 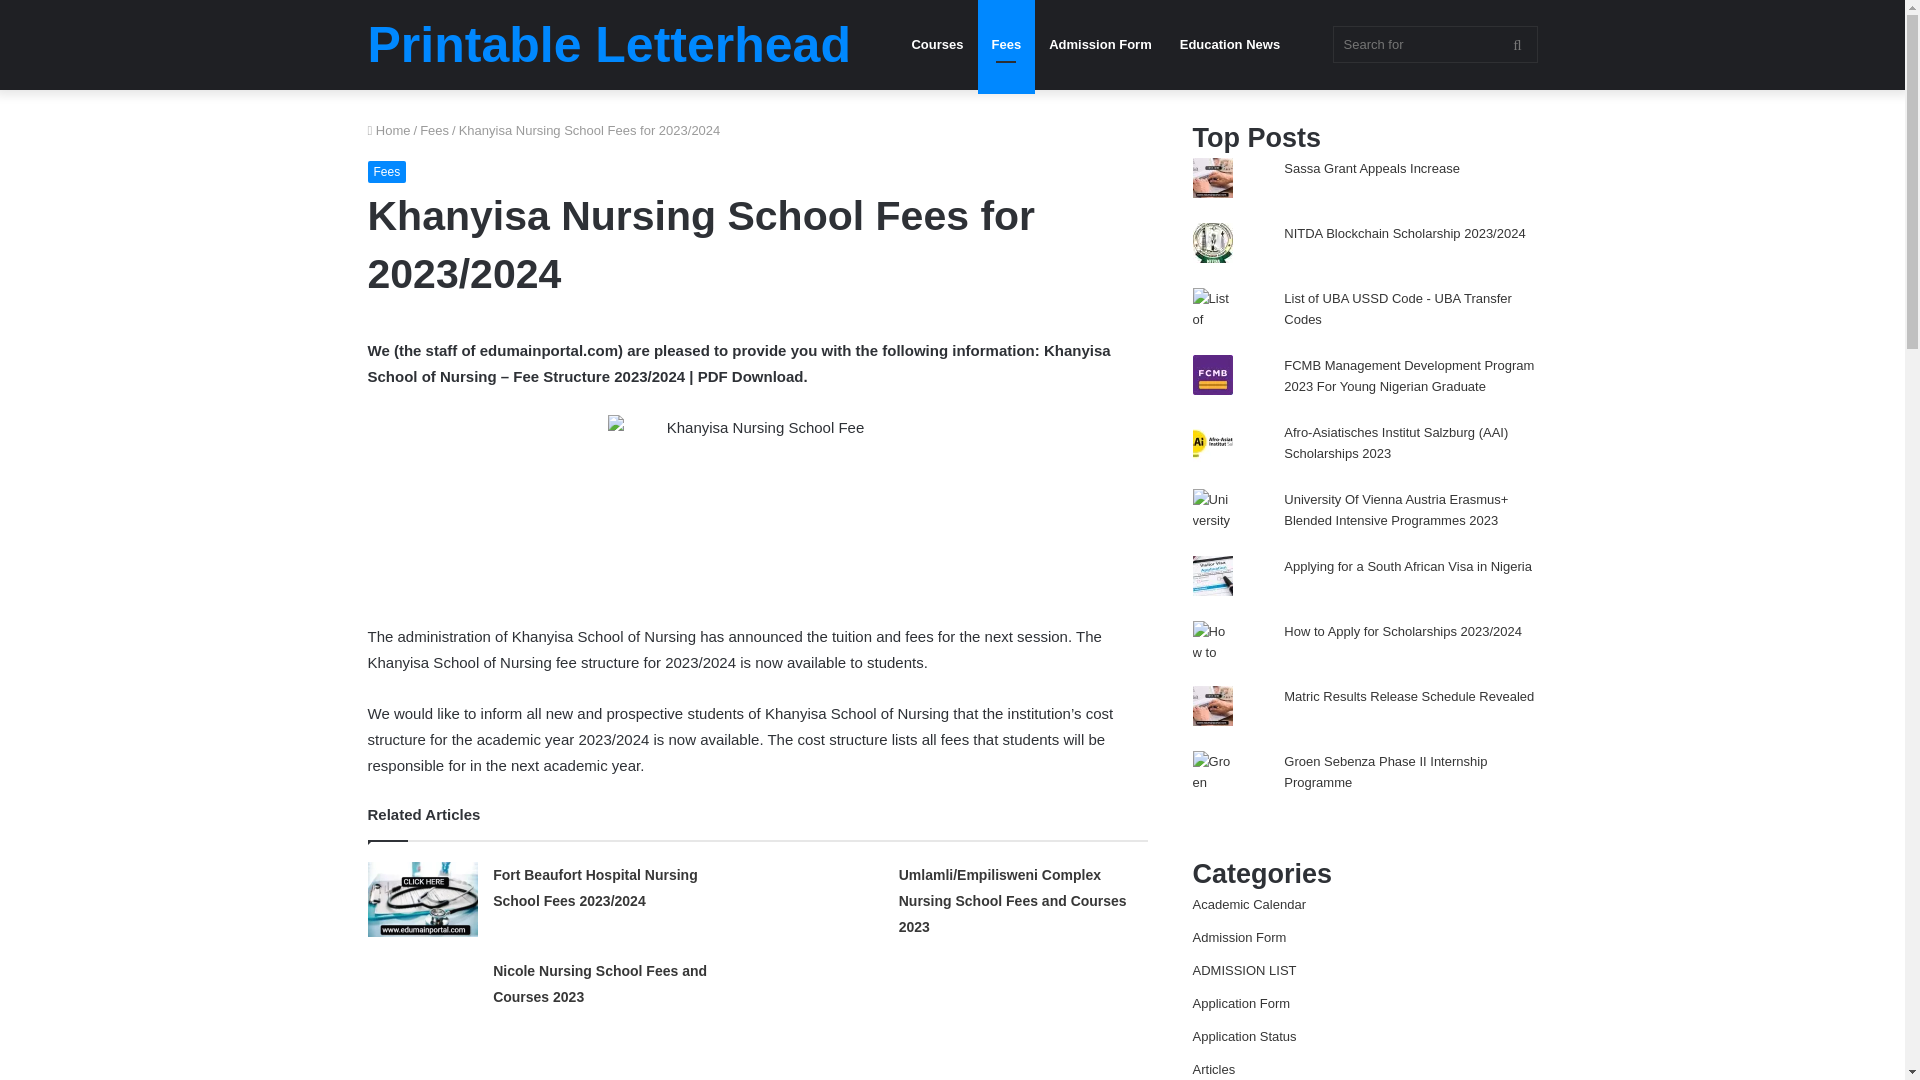 What do you see at coordinates (1100, 44) in the screenshot?
I see `Admission Form` at bounding box center [1100, 44].